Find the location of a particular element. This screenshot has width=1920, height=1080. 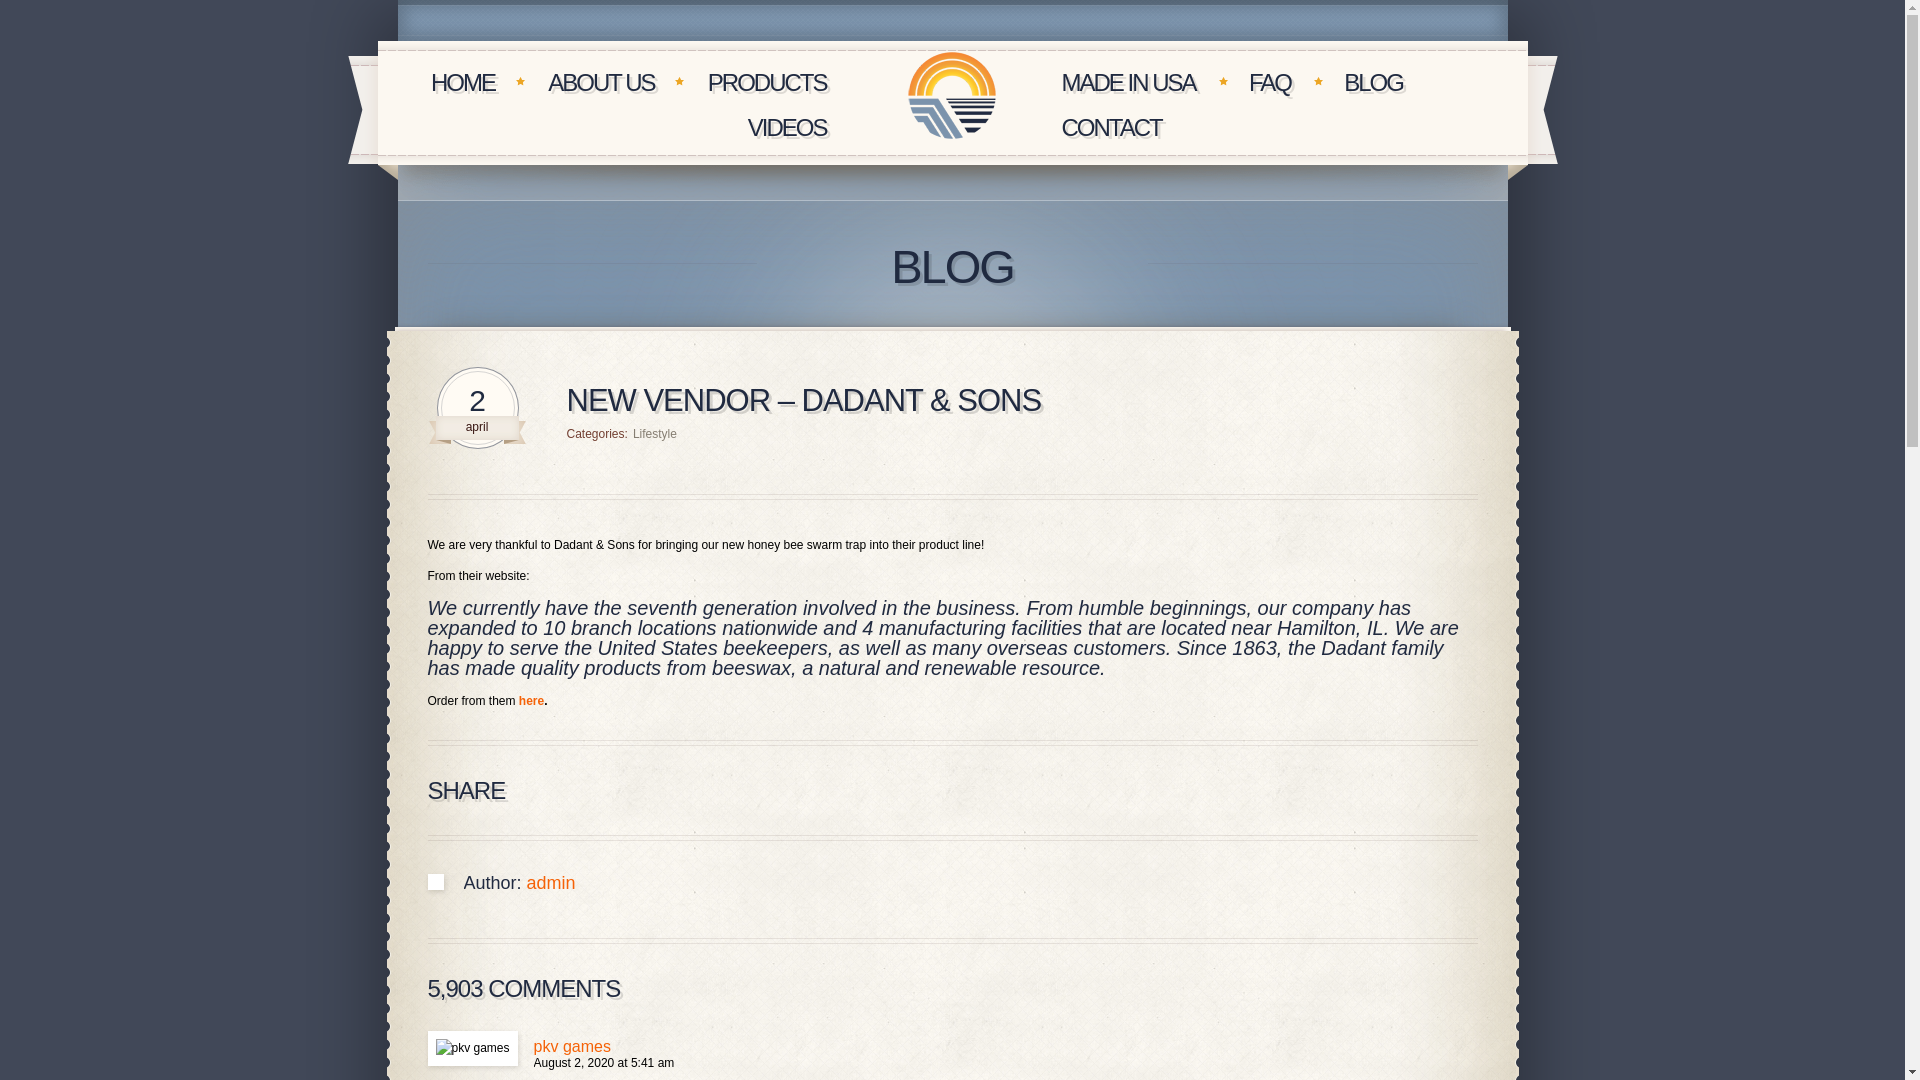

Posts by admin is located at coordinates (551, 882).